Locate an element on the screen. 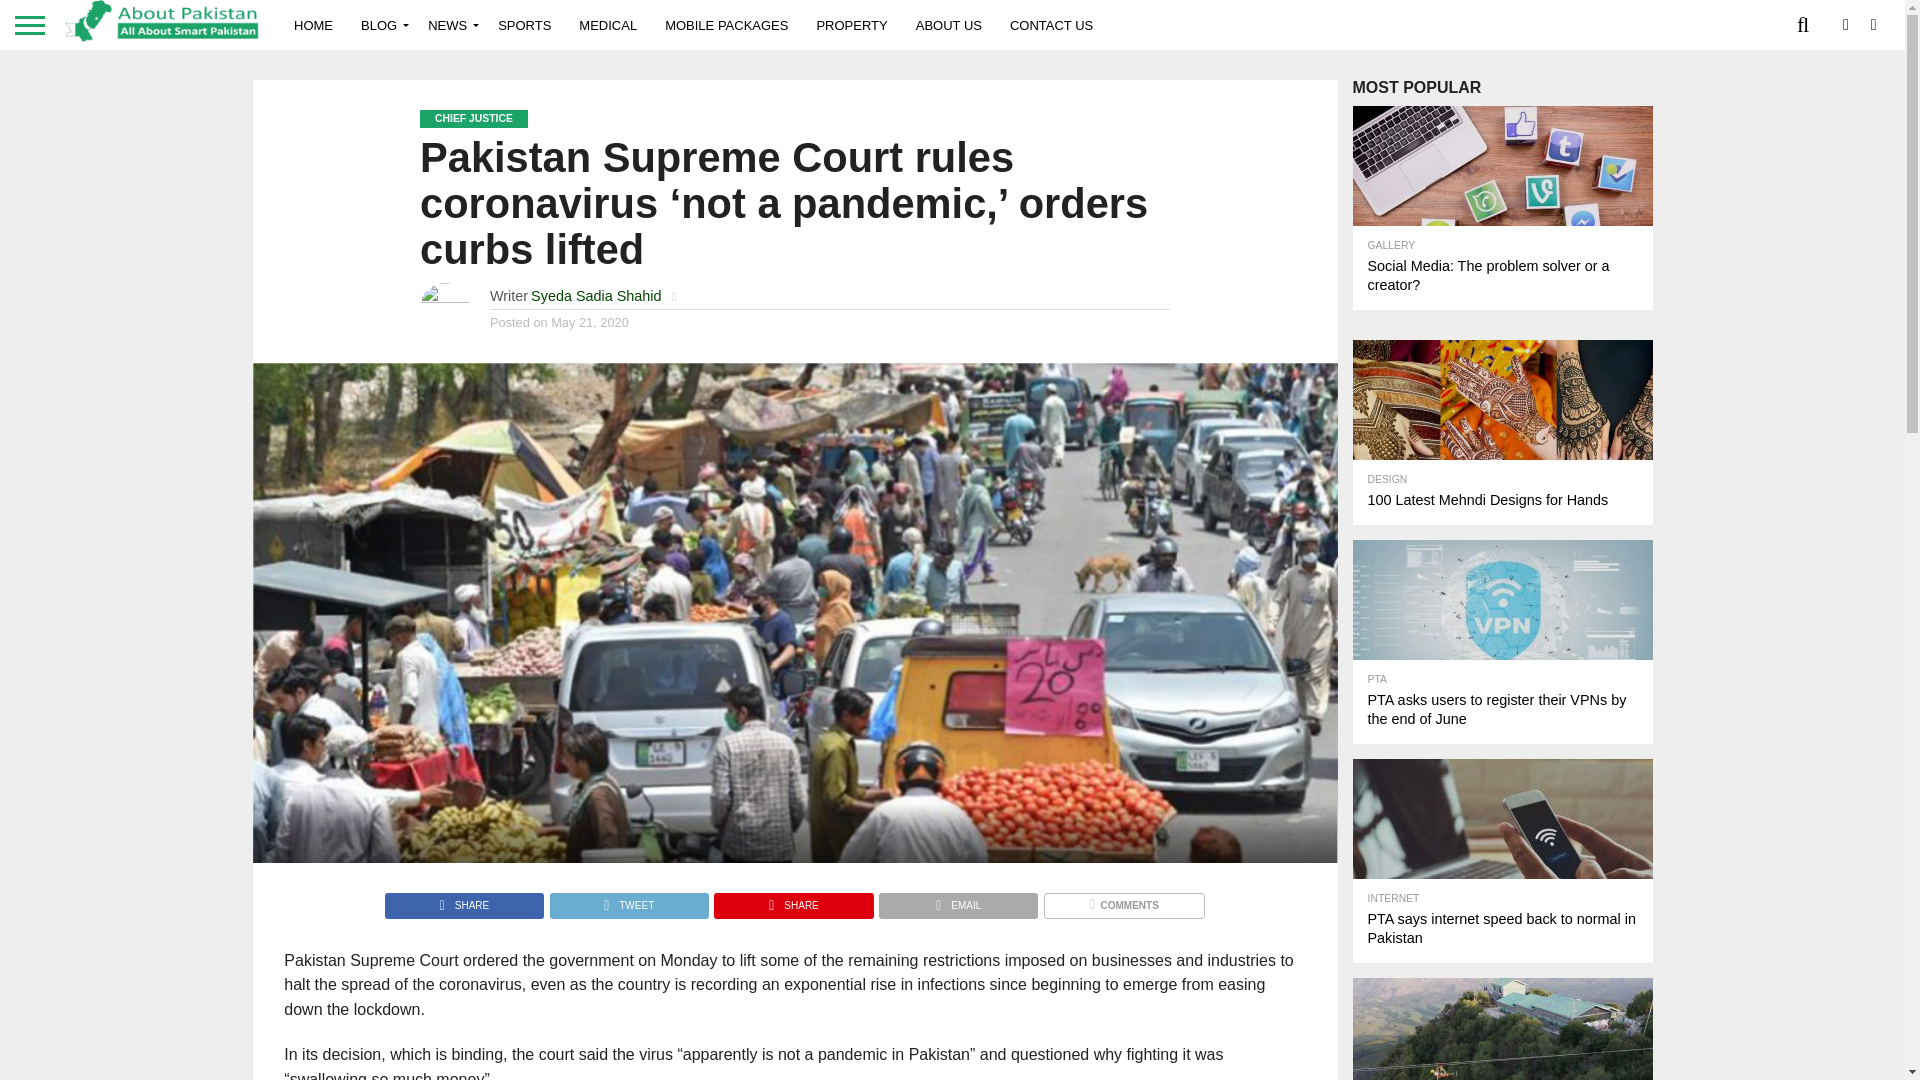 This screenshot has width=1920, height=1080. Share on Facebook is located at coordinates (464, 900).